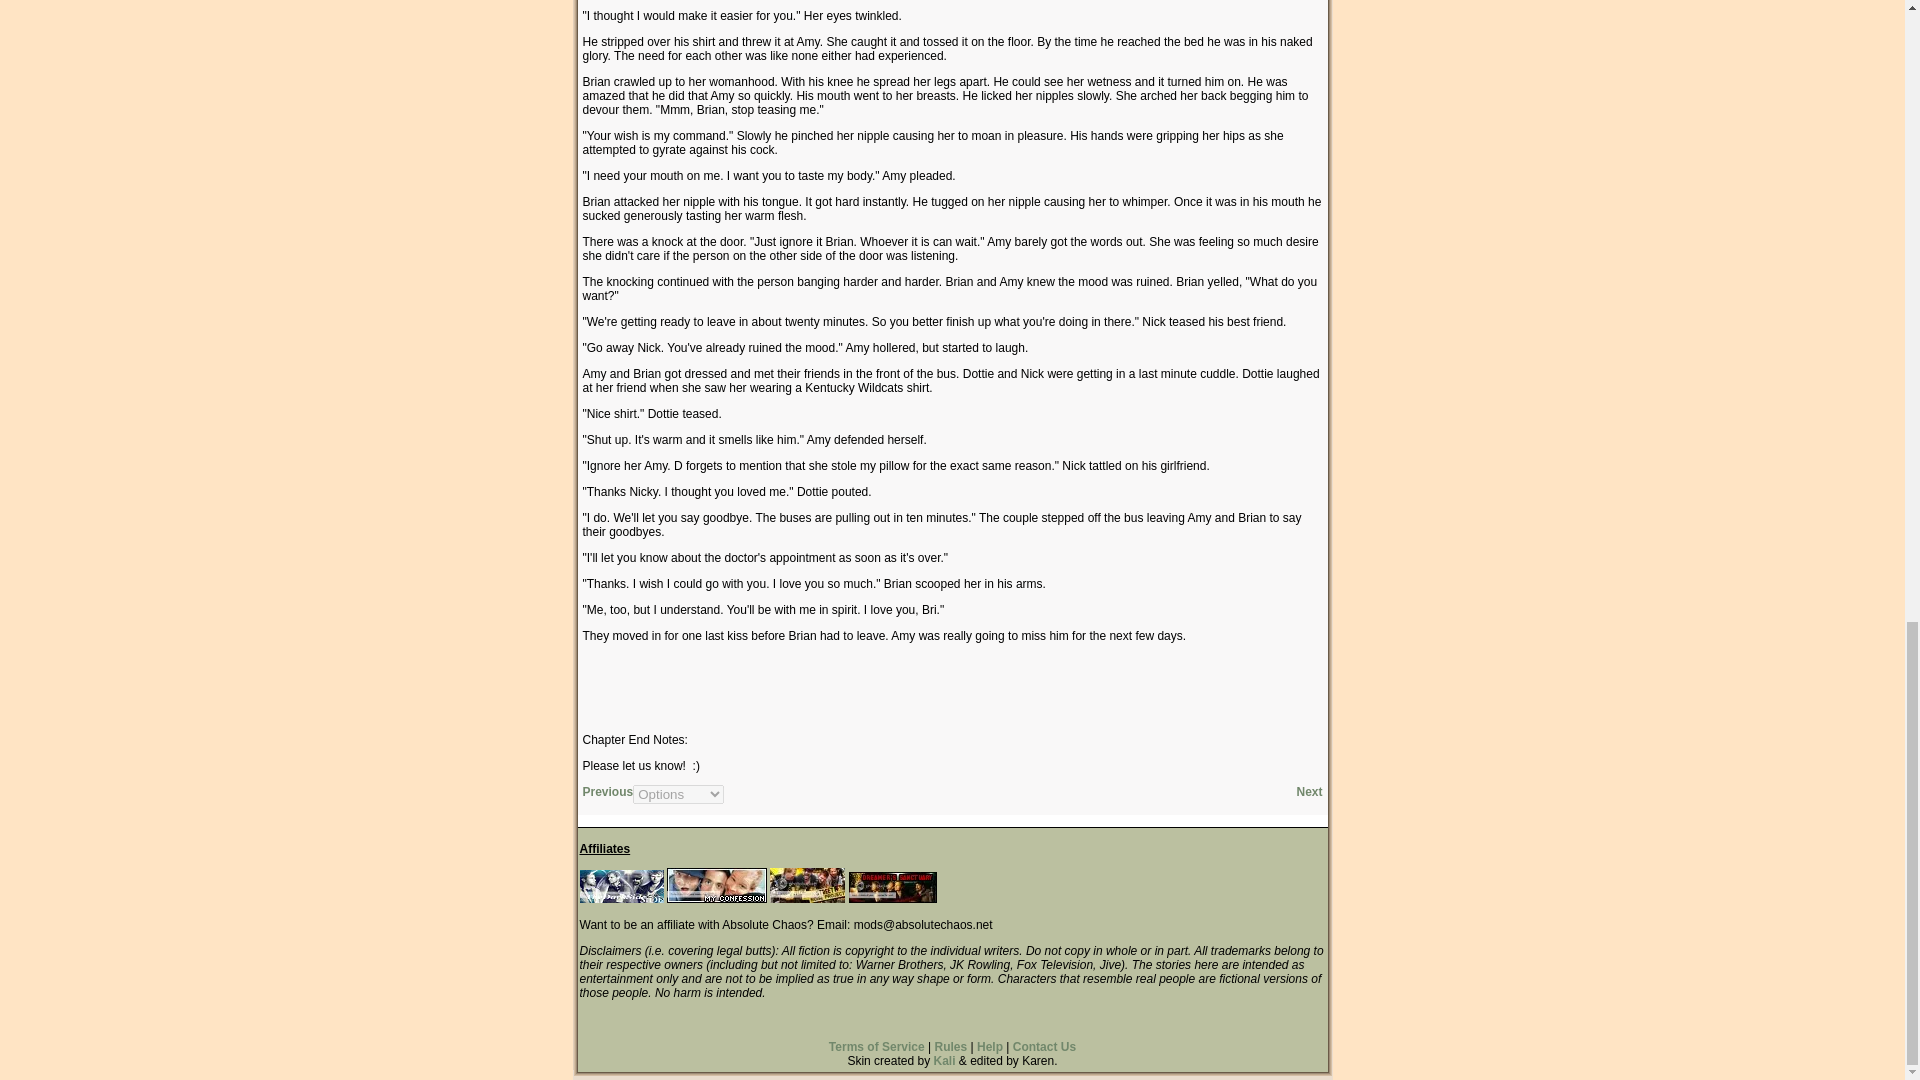 The height and width of the screenshot is (1080, 1920). I want to click on Terms of Service, so click(877, 1047).